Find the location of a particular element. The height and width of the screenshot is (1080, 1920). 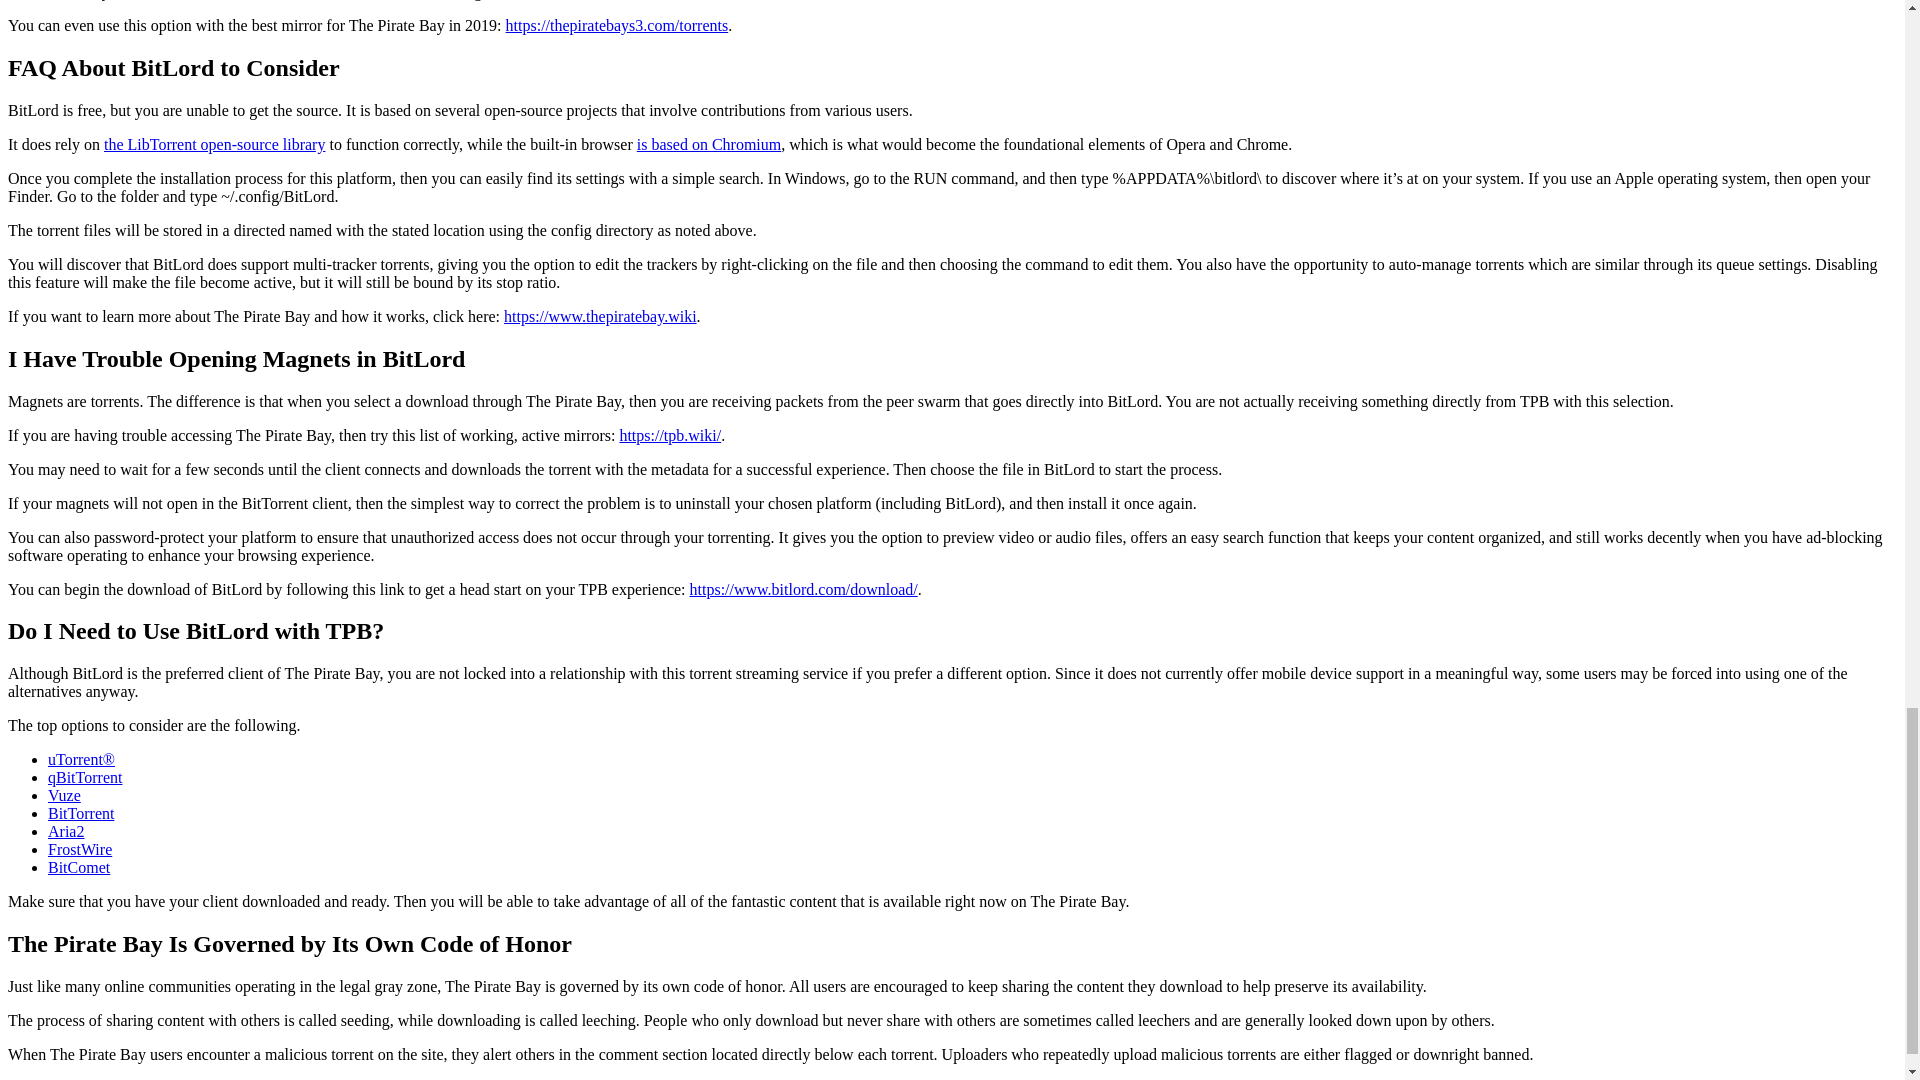

qBitTorrent is located at coordinates (85, 777).